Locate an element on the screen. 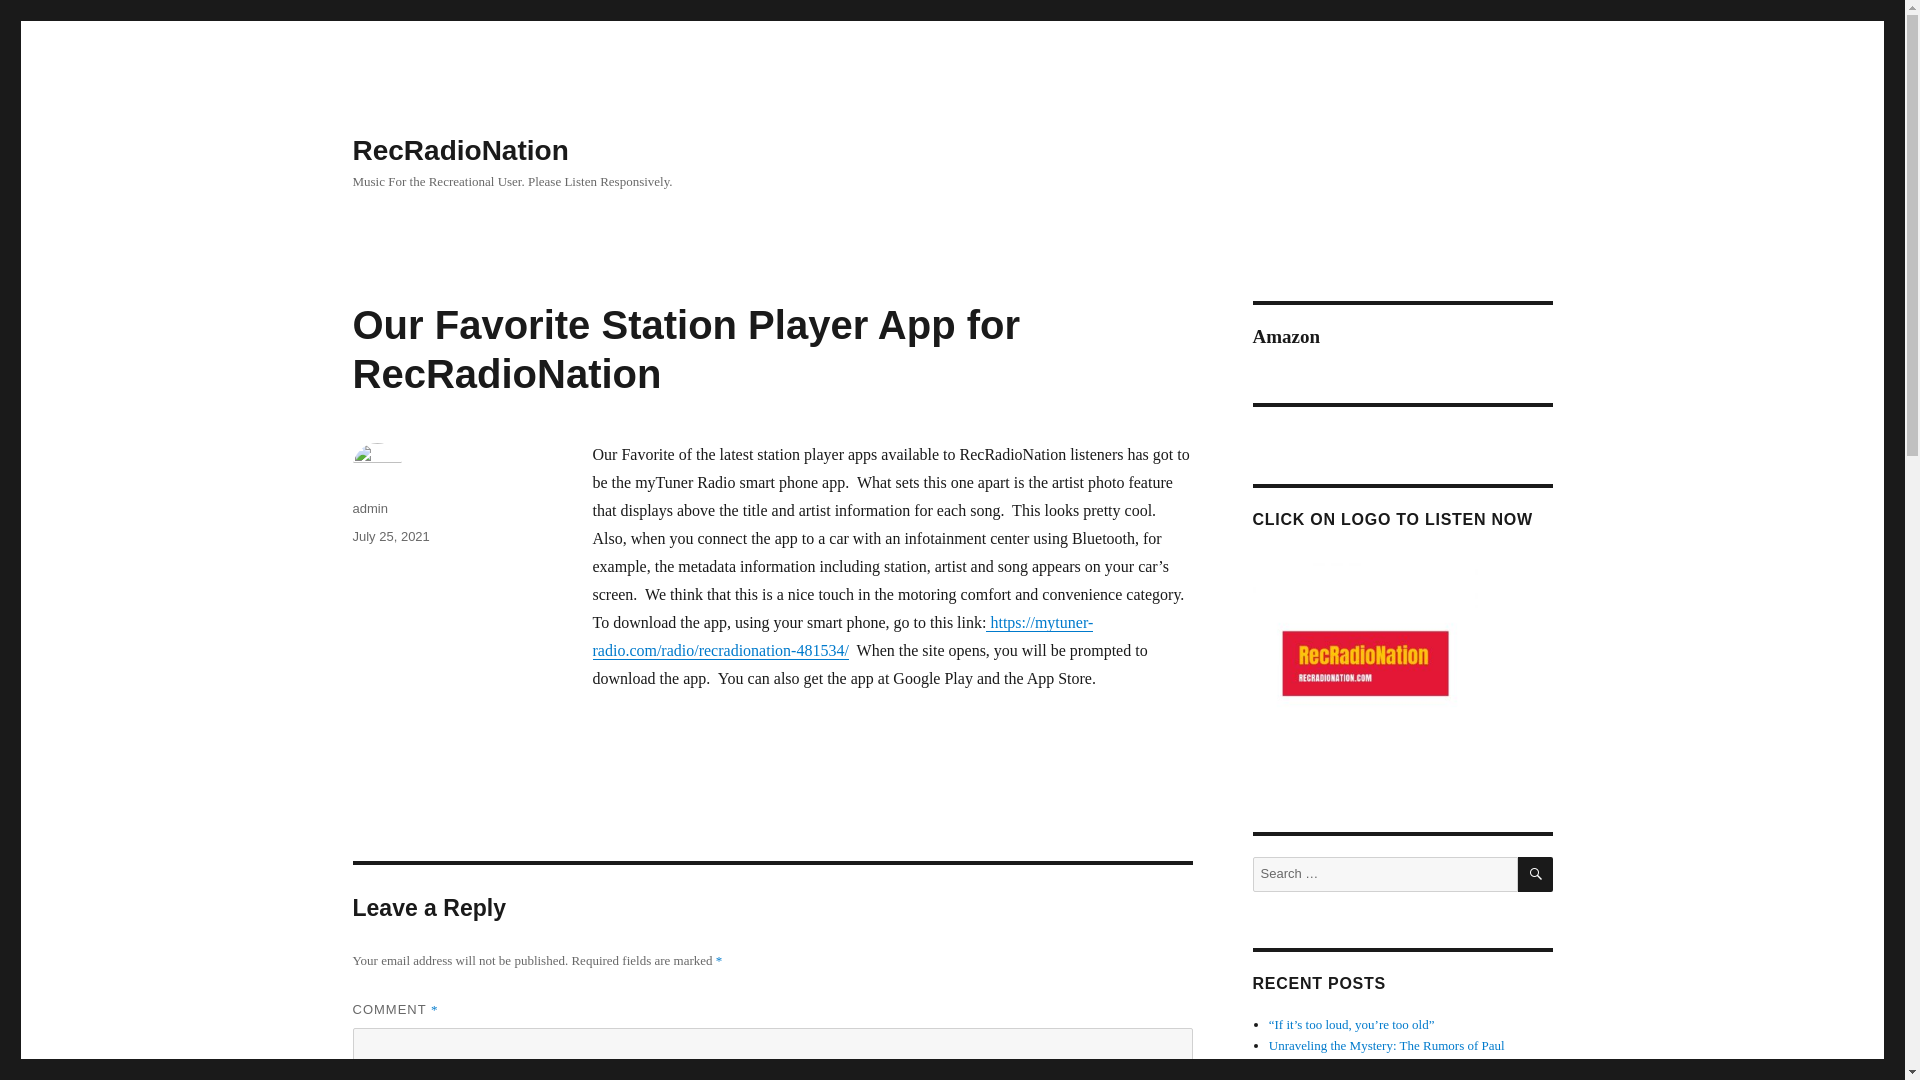  admin is located at coordinates (369, 508).